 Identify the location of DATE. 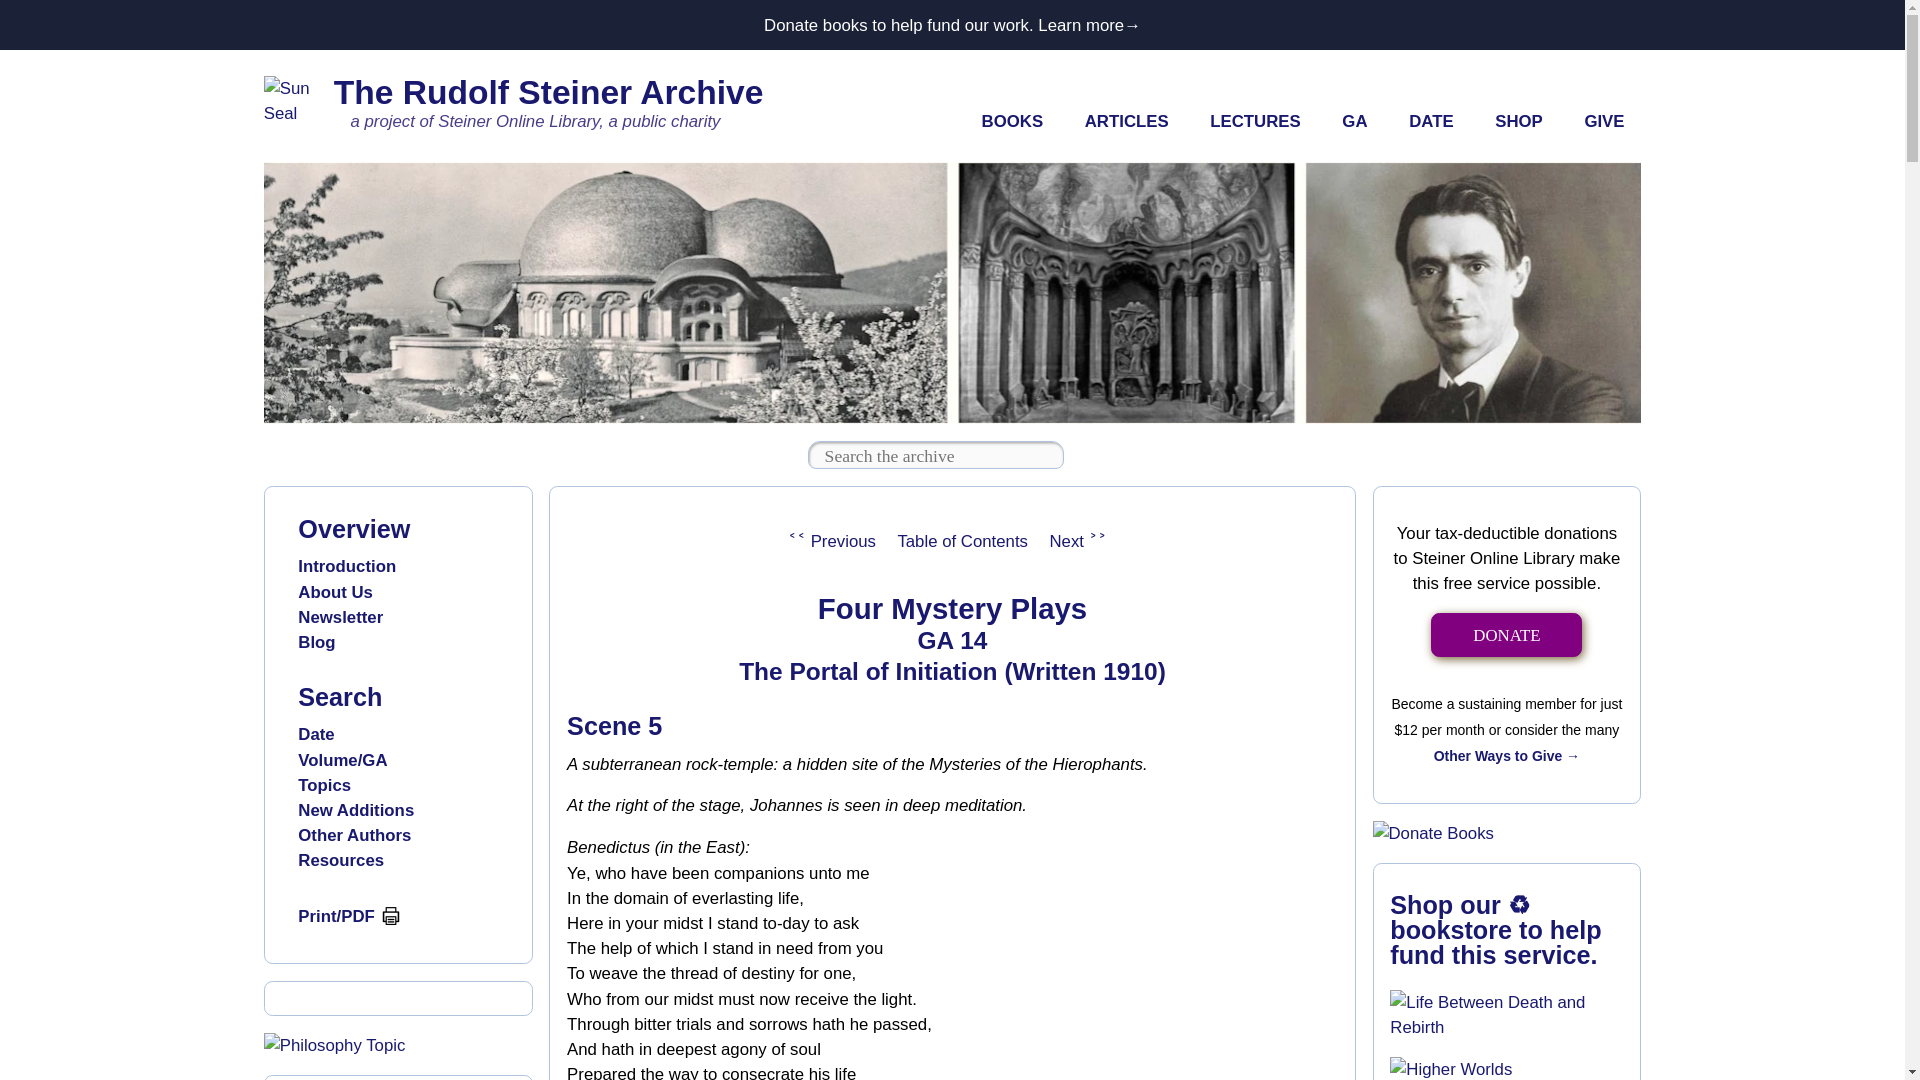
(1431, 122).